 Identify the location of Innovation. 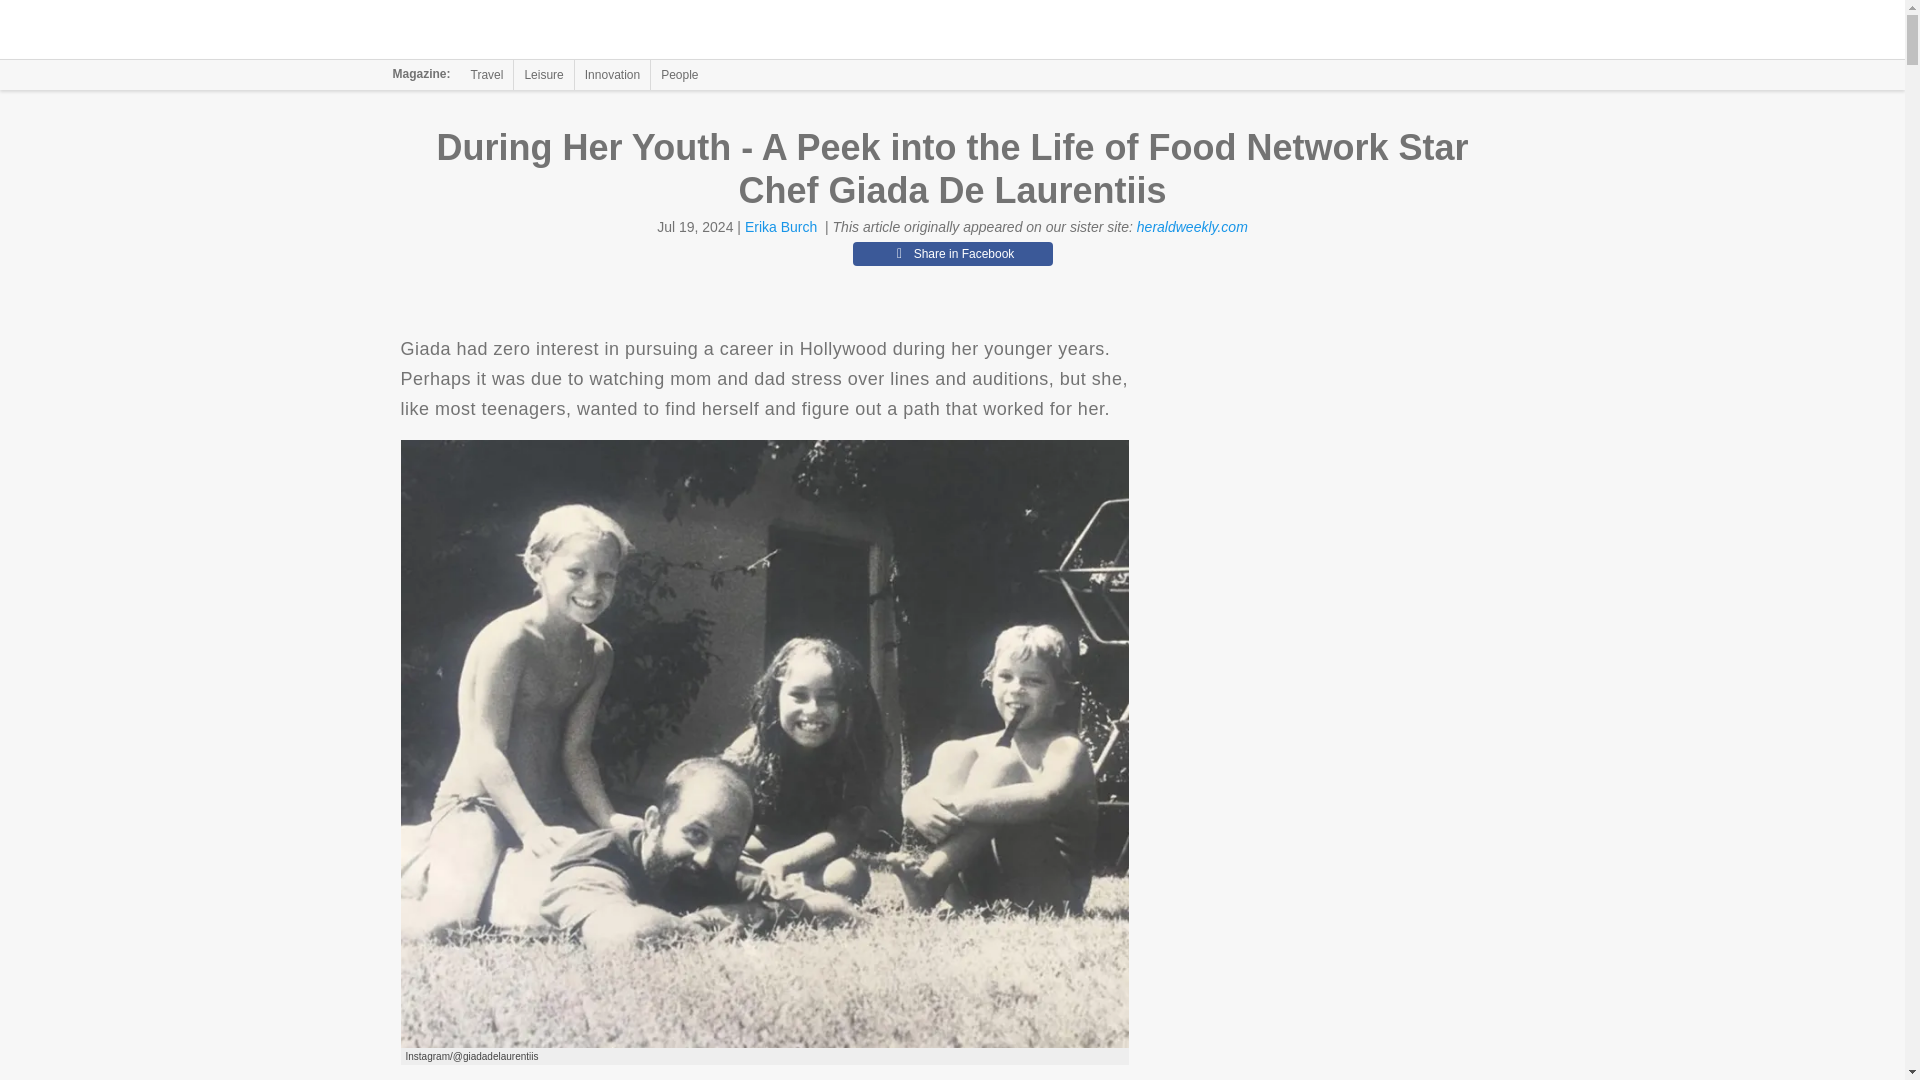
(612, 74).